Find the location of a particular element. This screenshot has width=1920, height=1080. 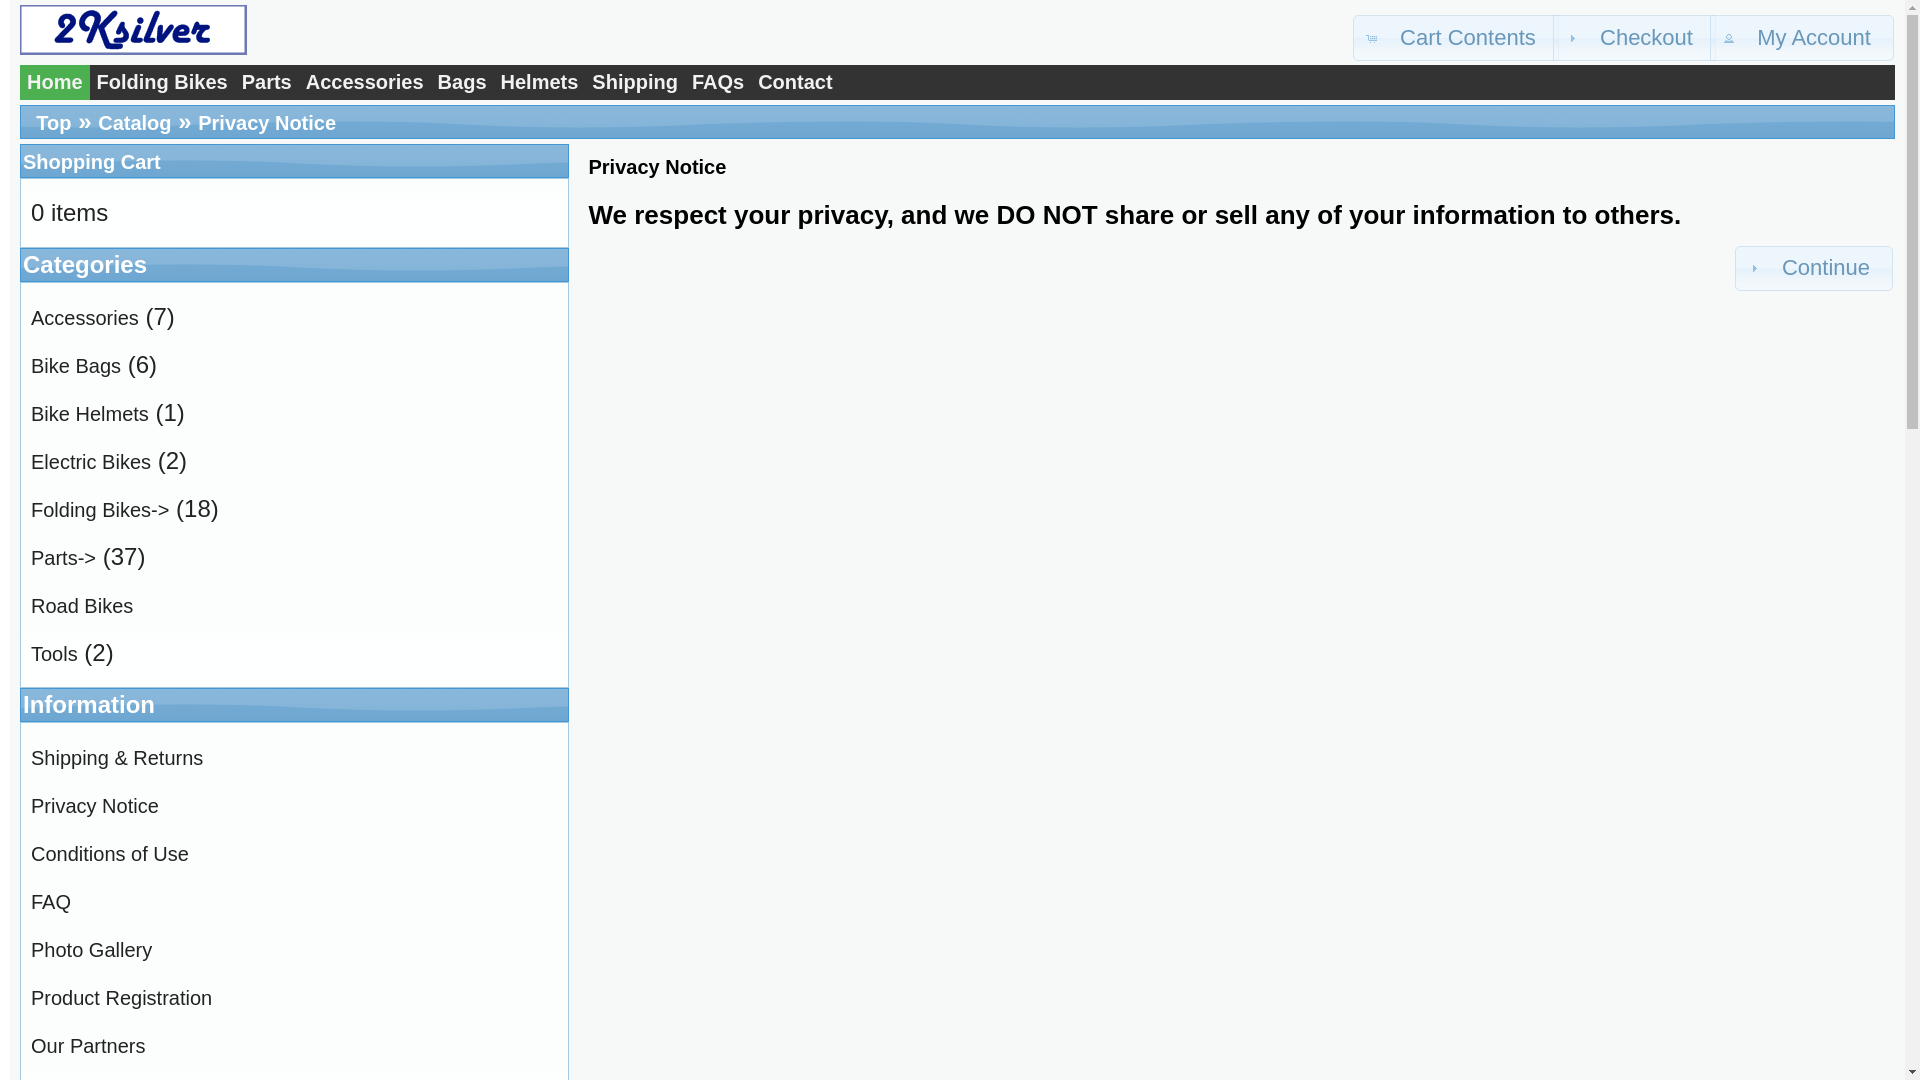

Folding Bikes by 2KSilver LLC is located at coordinates (133, 30).